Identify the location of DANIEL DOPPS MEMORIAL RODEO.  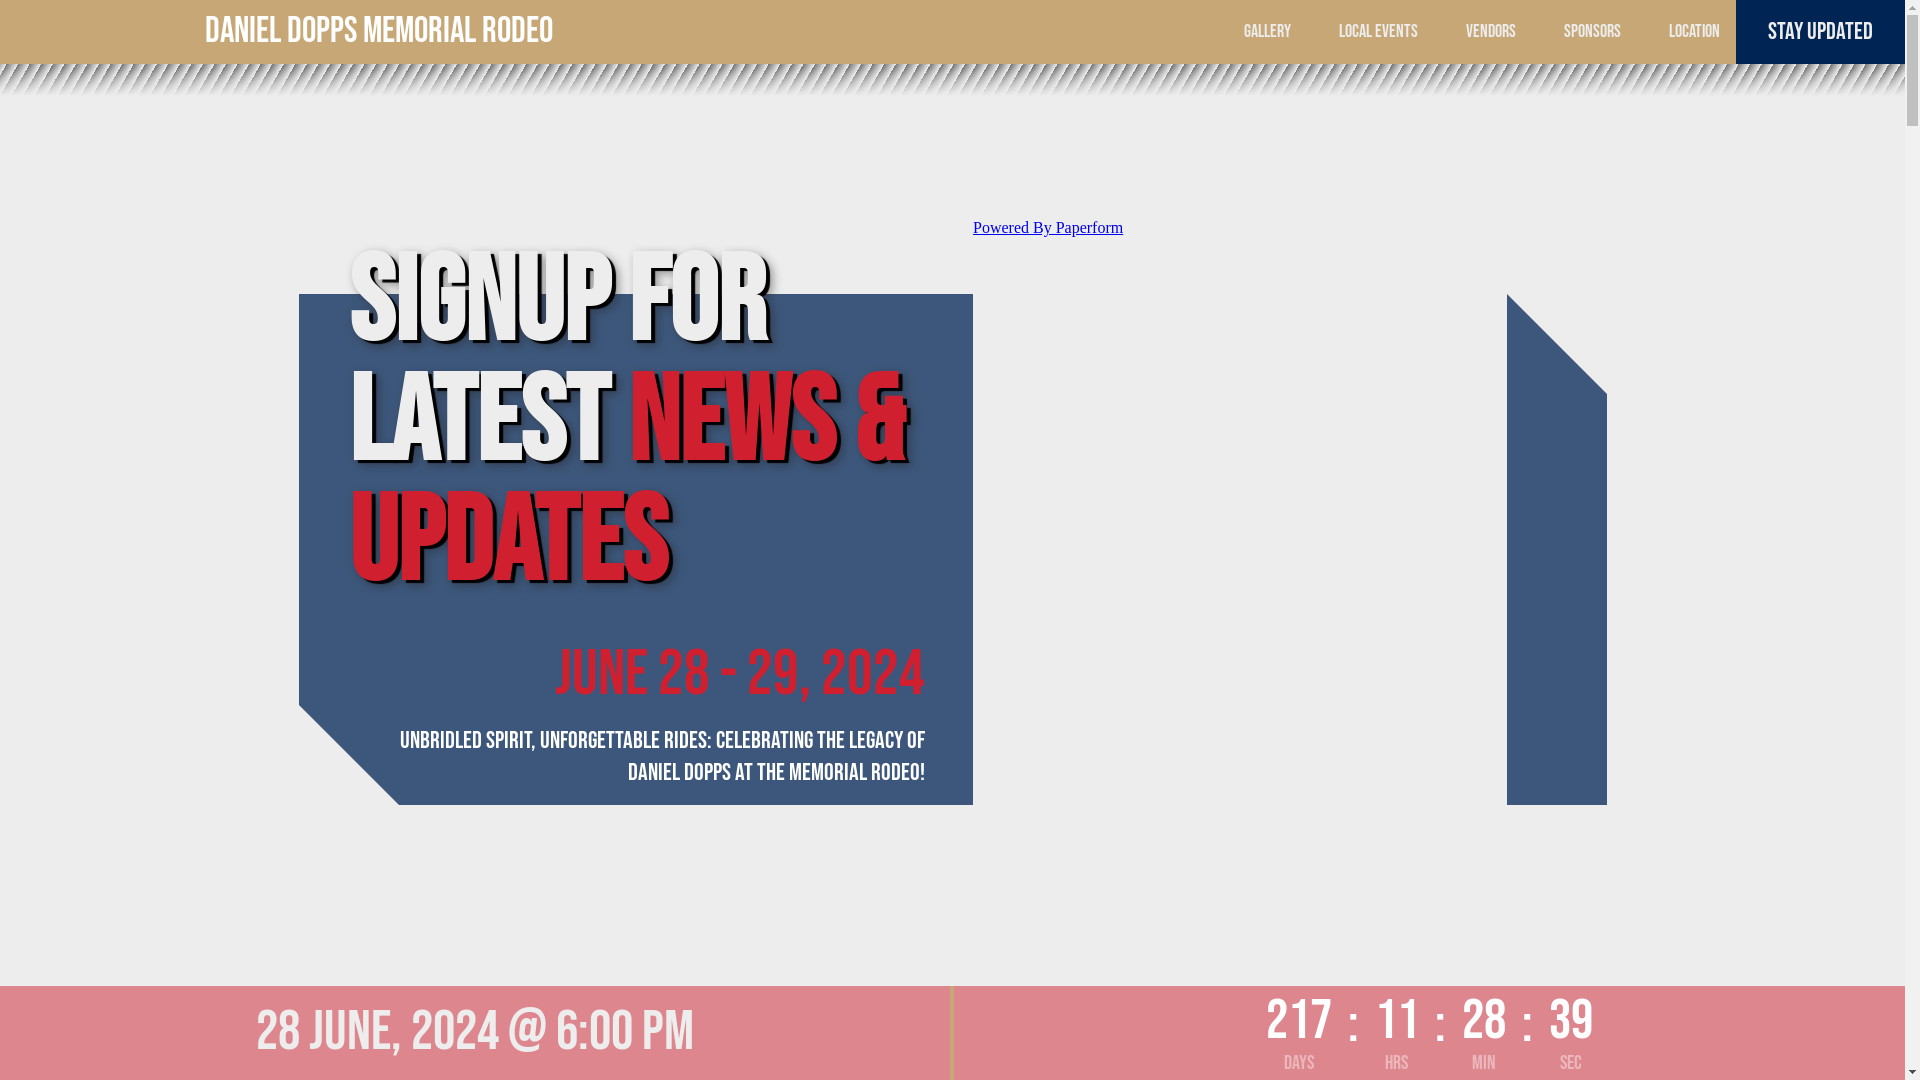
(379, 32).